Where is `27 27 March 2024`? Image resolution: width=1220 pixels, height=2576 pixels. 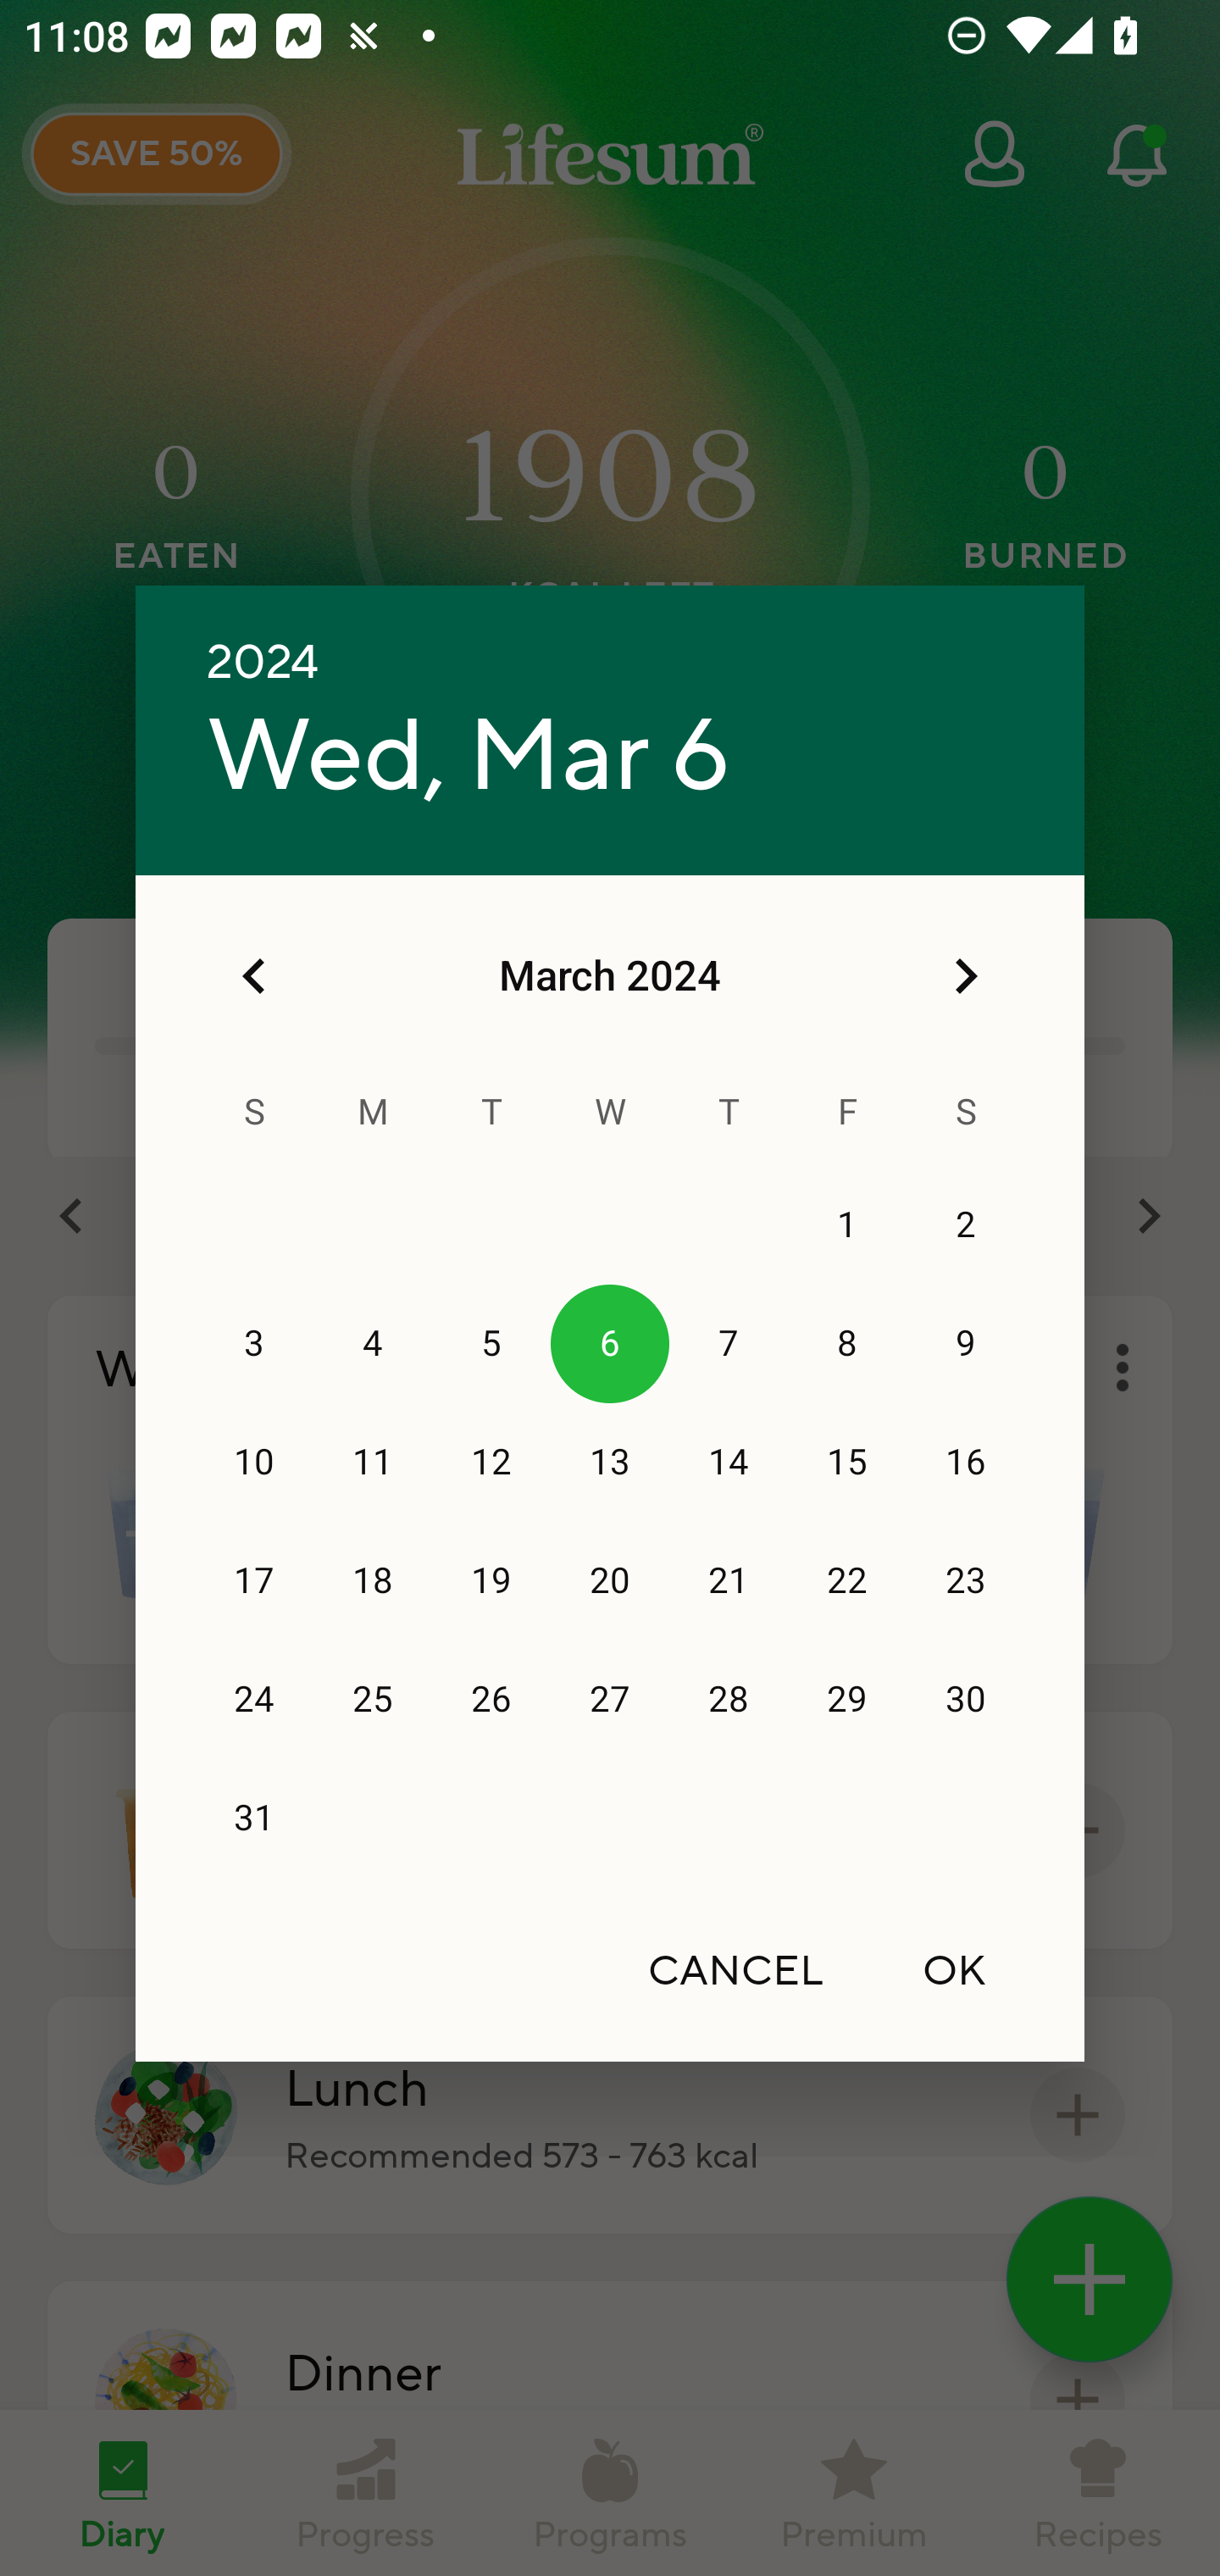 27 27 March 2024 is located at coordinates (610, 1700).